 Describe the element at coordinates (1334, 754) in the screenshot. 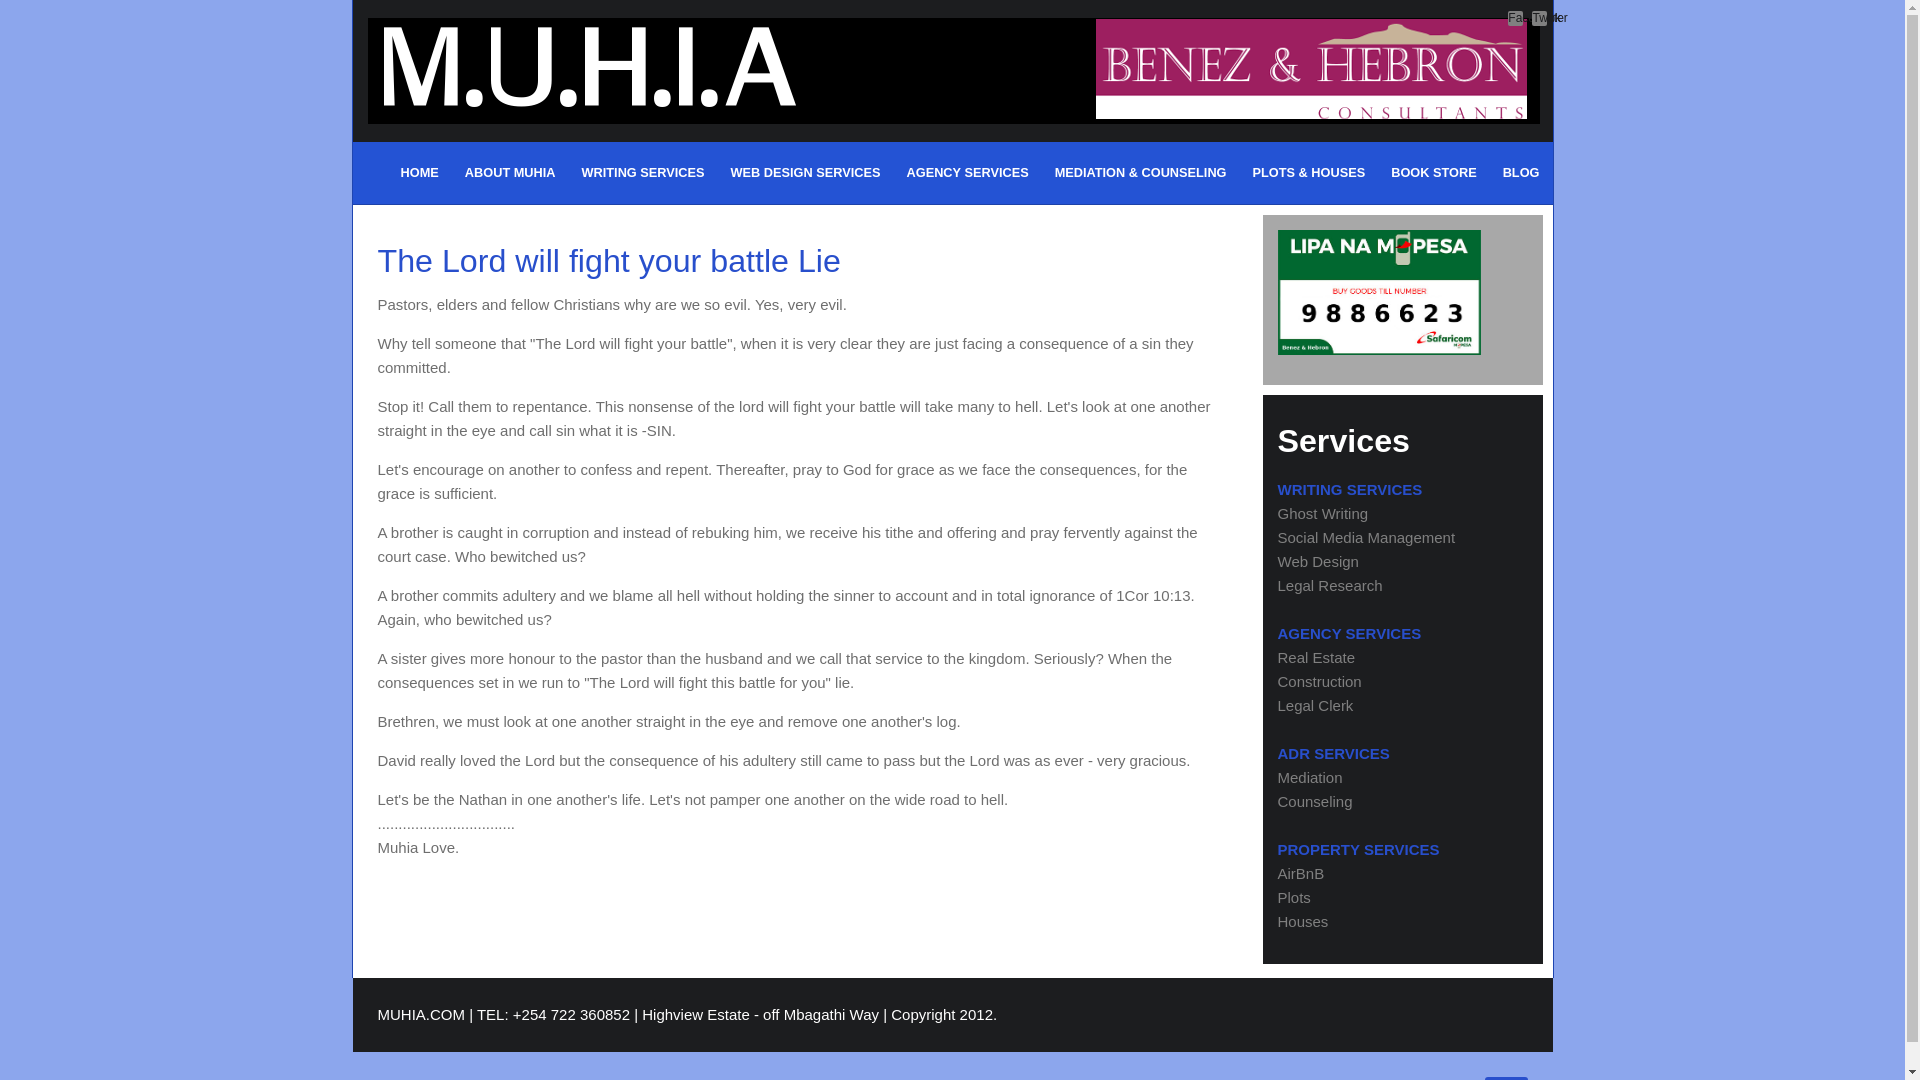

I see `ADR SERVICES` at that location.